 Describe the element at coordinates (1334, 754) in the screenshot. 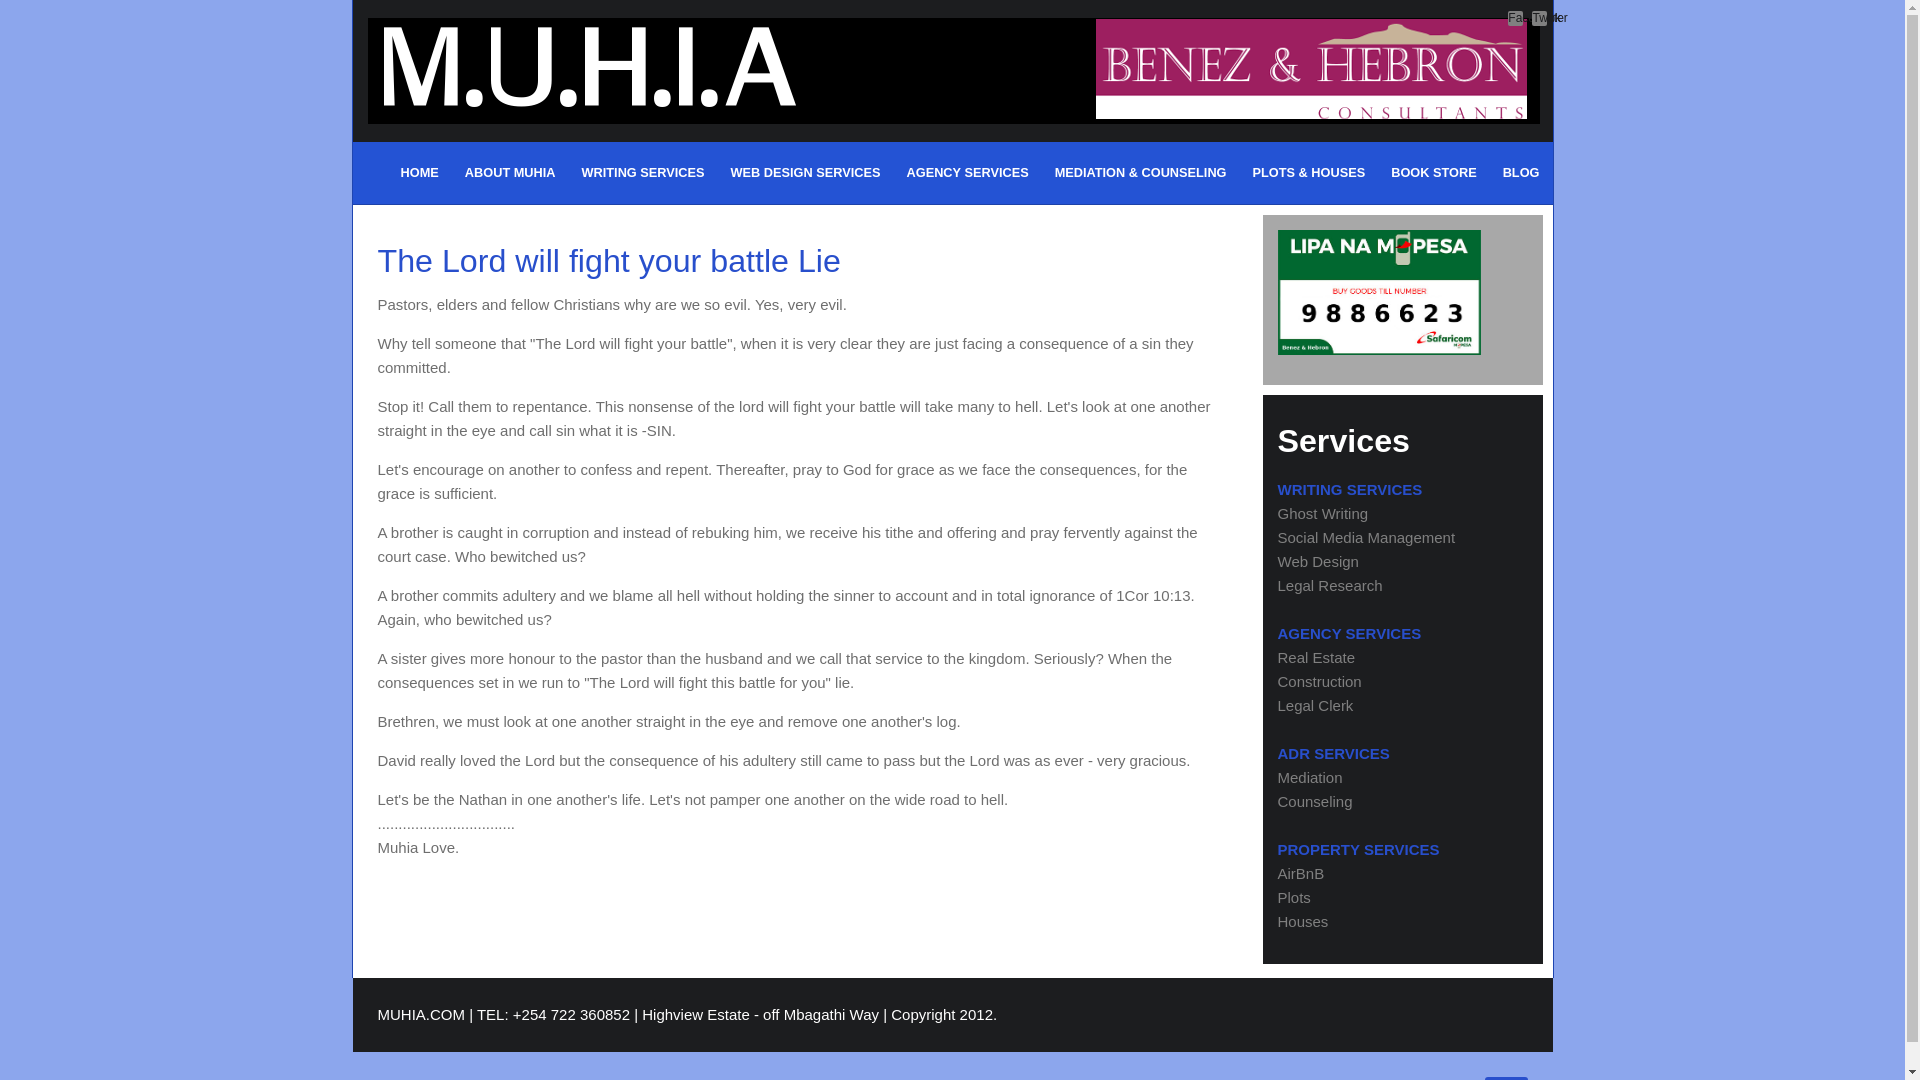

I see `ADR SERVICES` at that location.